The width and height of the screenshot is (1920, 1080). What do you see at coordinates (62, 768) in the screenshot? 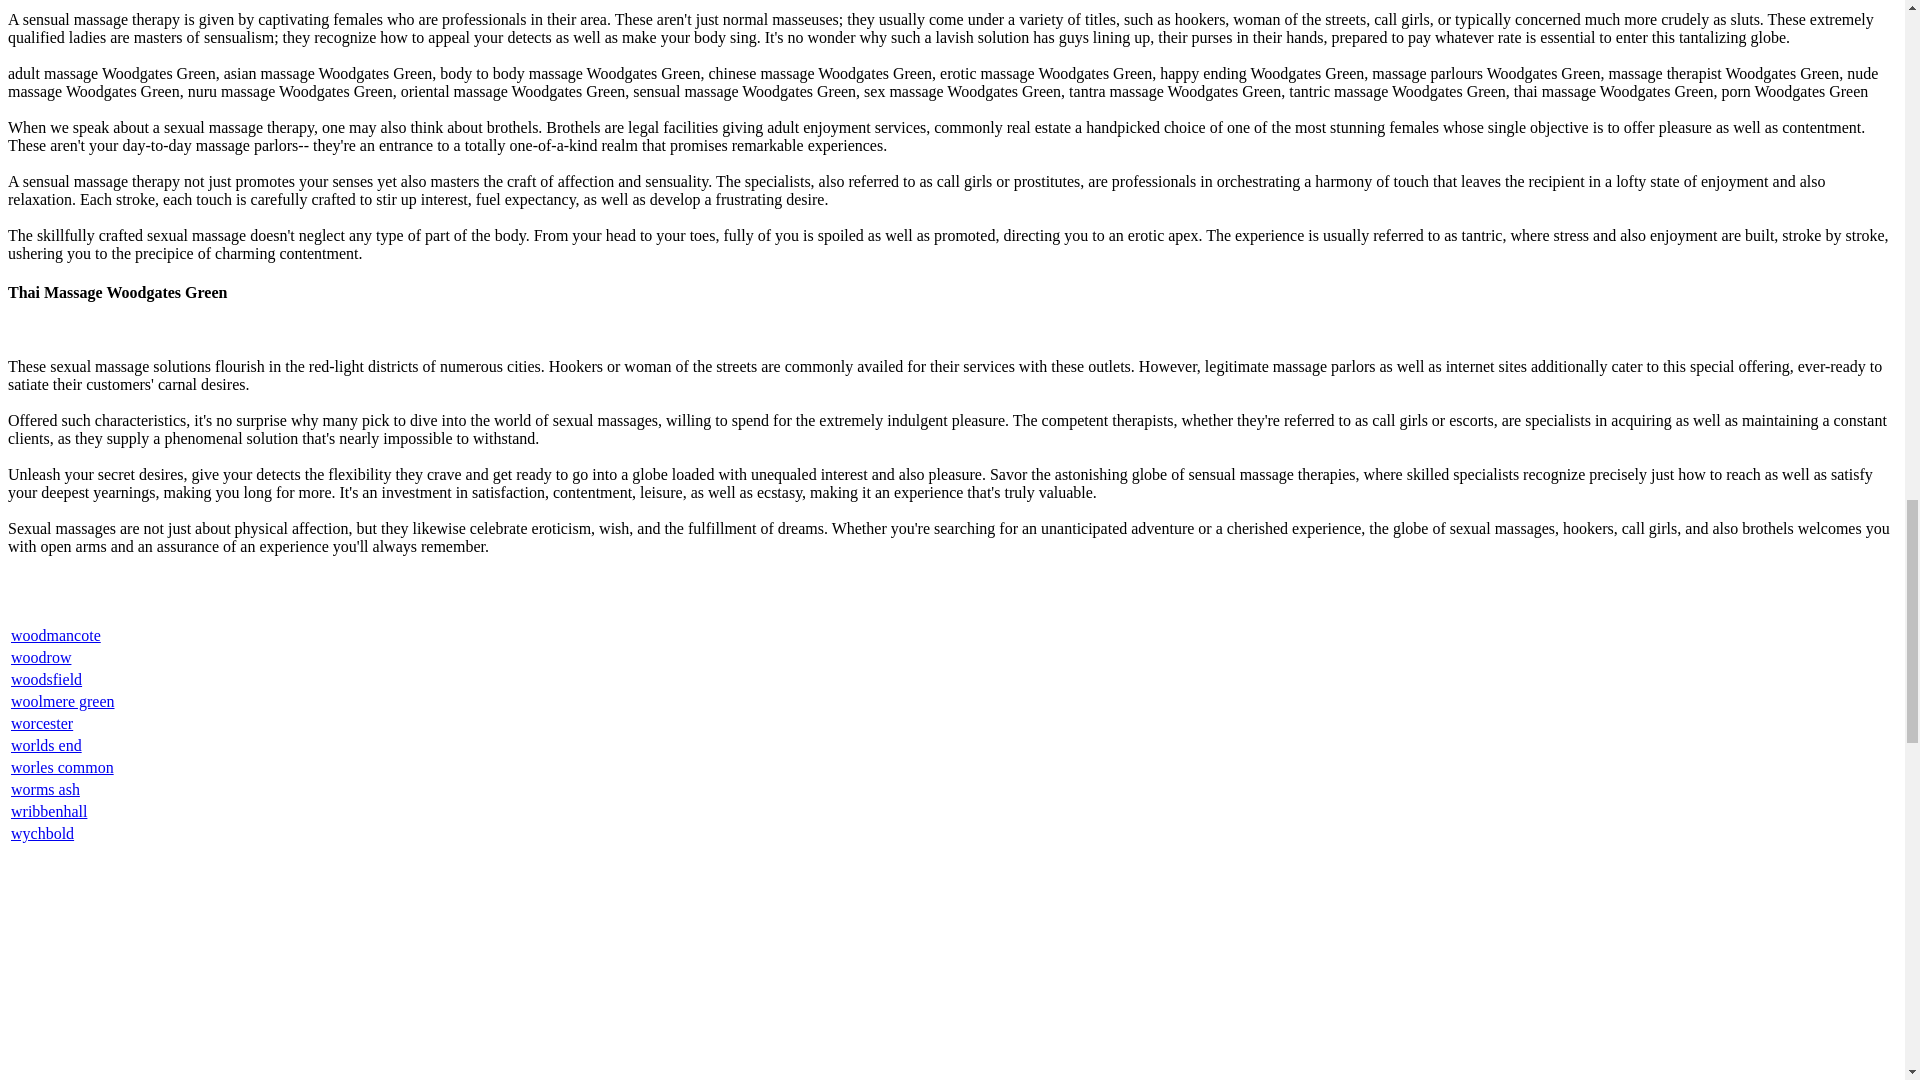
I see `worles common` at bounding box center [62, 768].